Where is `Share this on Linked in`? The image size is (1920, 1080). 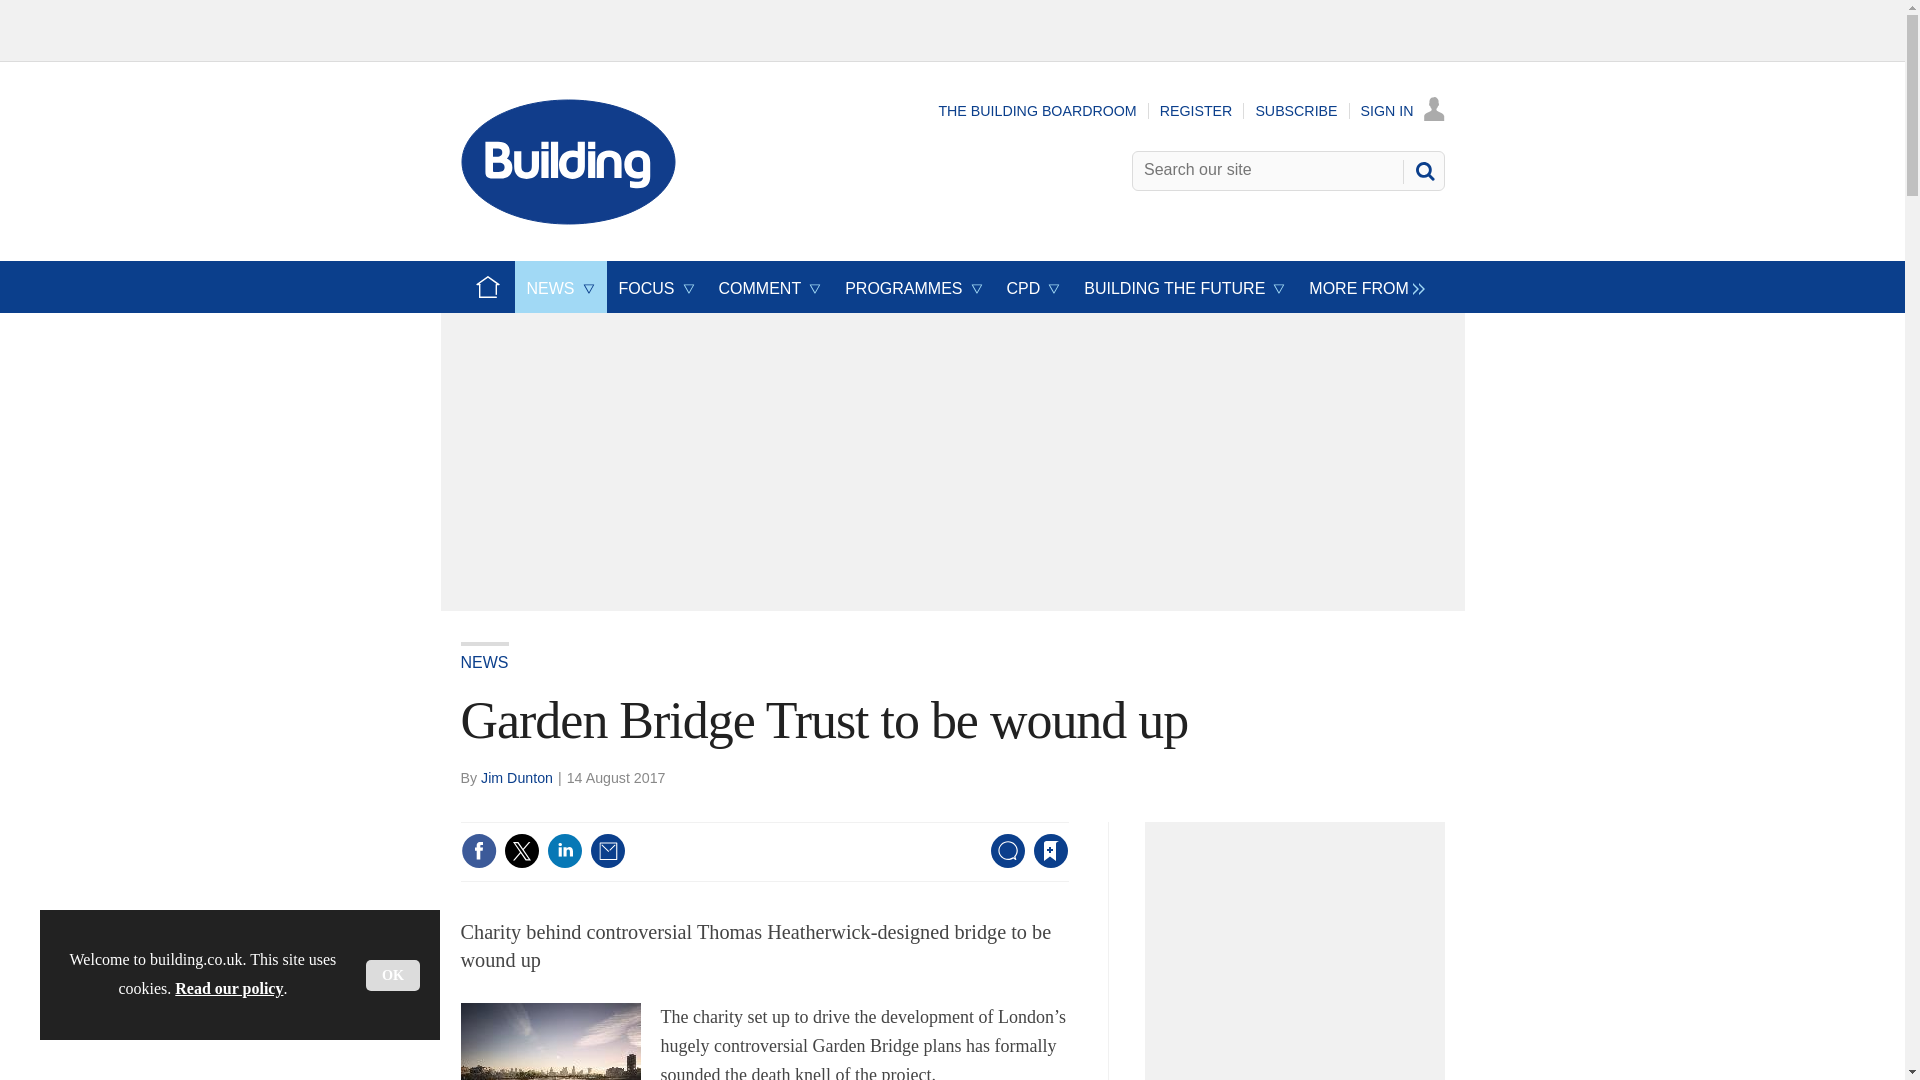
Share this on Linked in is located at coordinates (563, 850).